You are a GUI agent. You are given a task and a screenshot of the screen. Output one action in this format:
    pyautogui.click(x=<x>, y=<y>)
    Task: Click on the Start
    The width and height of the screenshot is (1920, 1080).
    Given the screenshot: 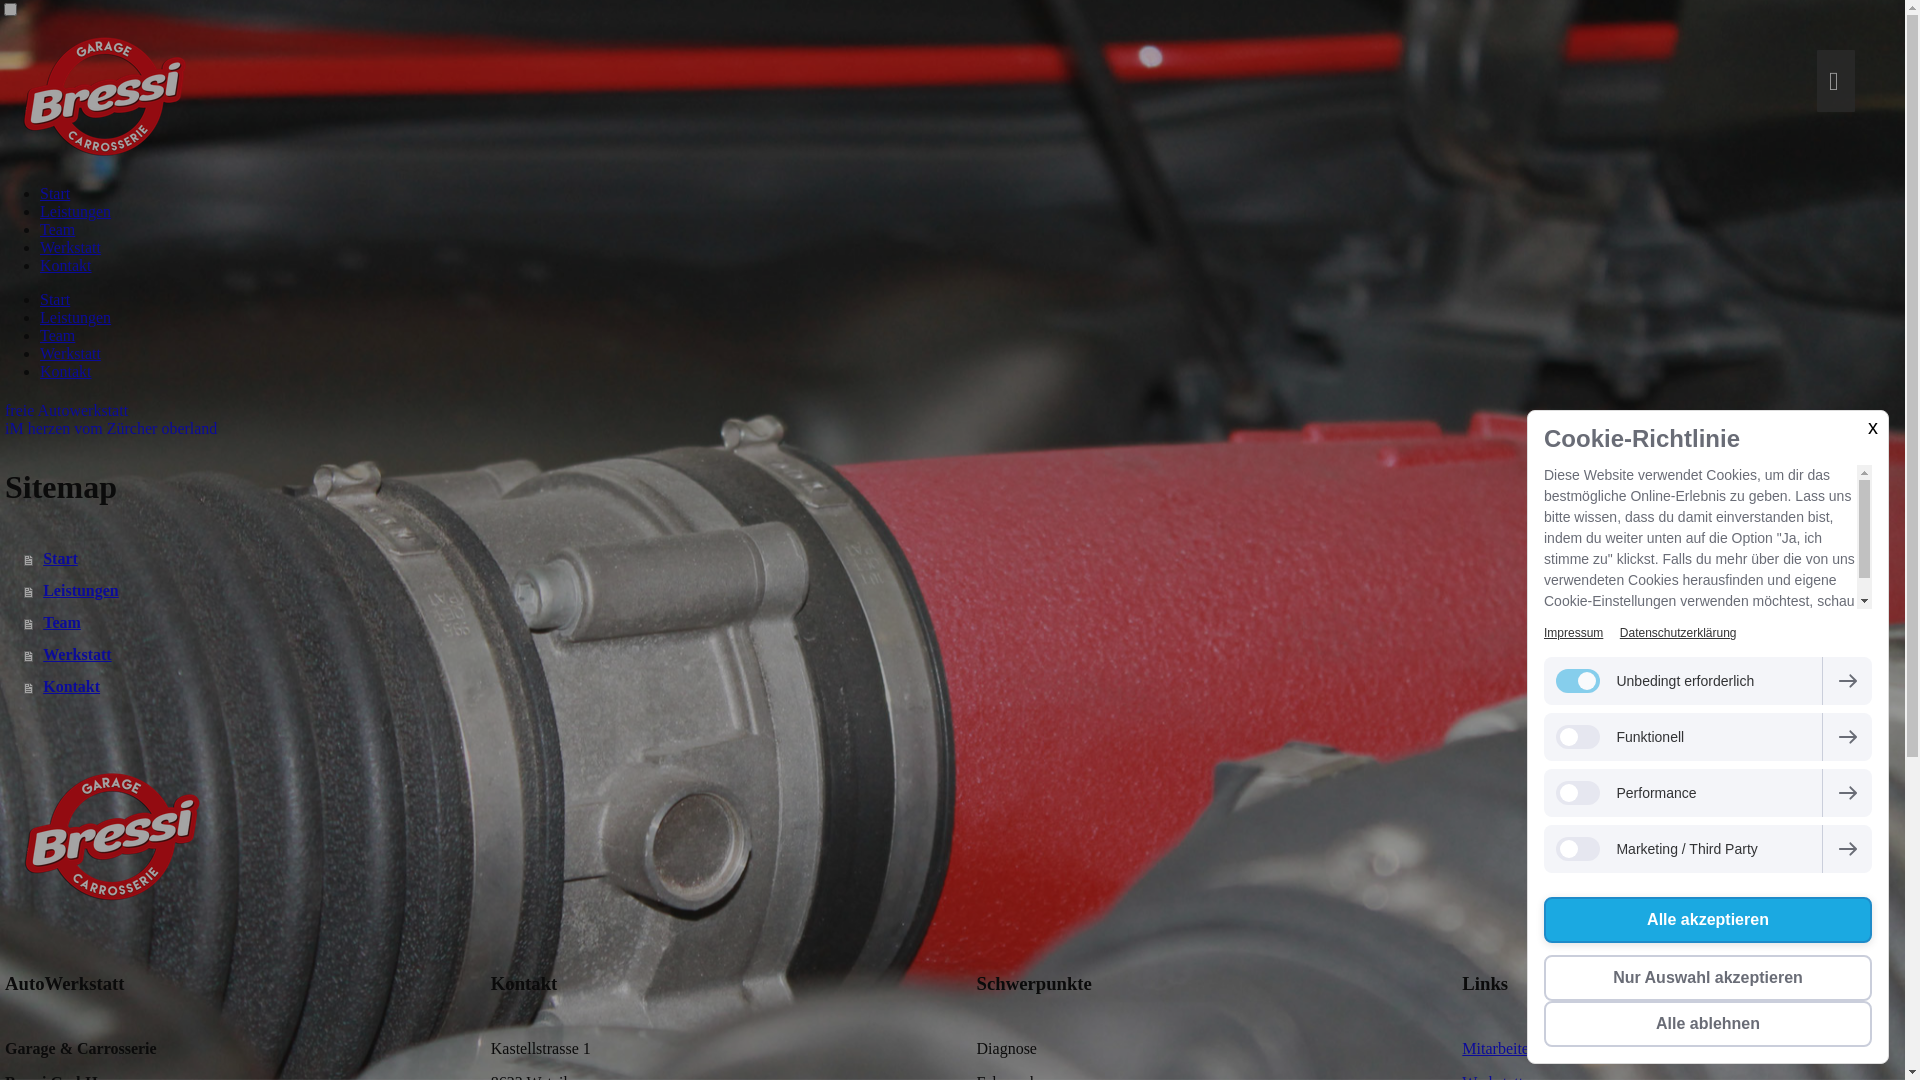 What is the action you would take?
    pyautogui.click(x=55, y=300)
    